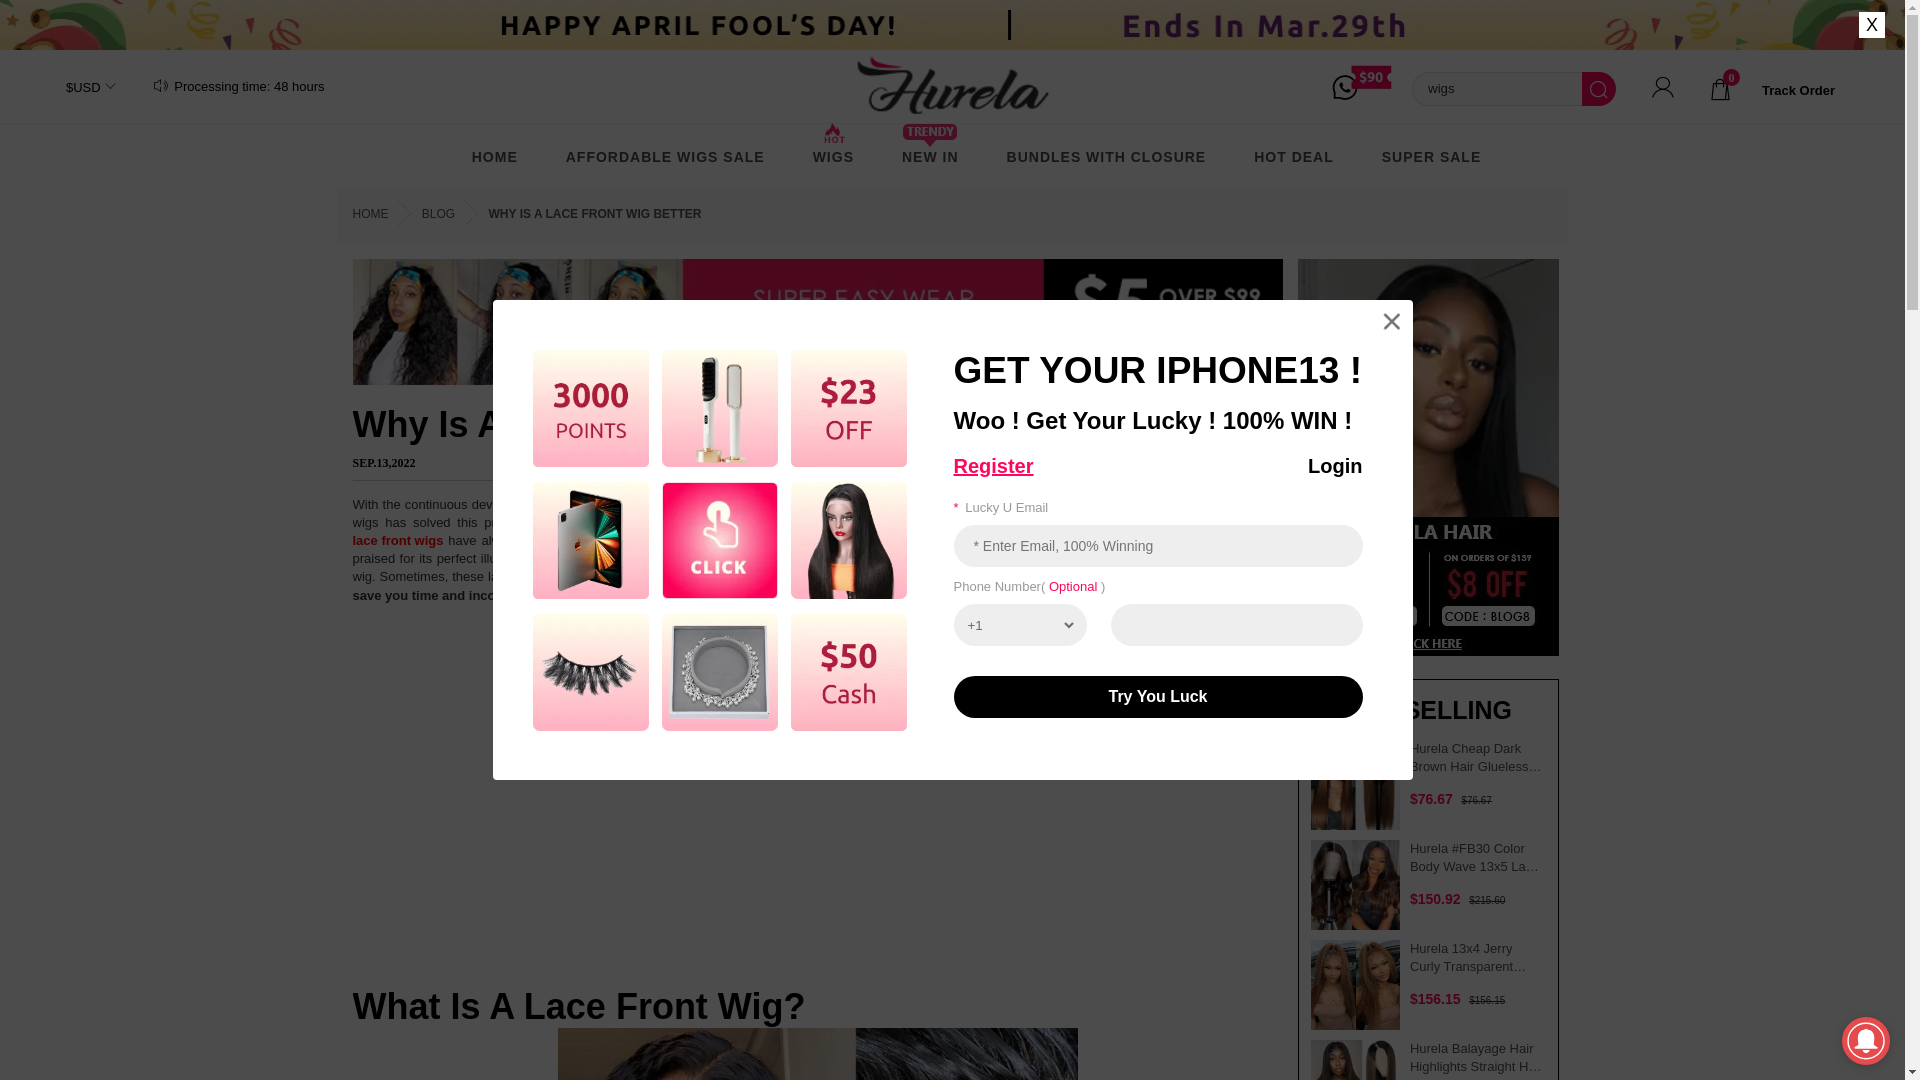  What do you see at coordinates (665, 156) in the screenshot?
I see `AFFORDABLE WIGS SALE` at bounding box center [665, 156].